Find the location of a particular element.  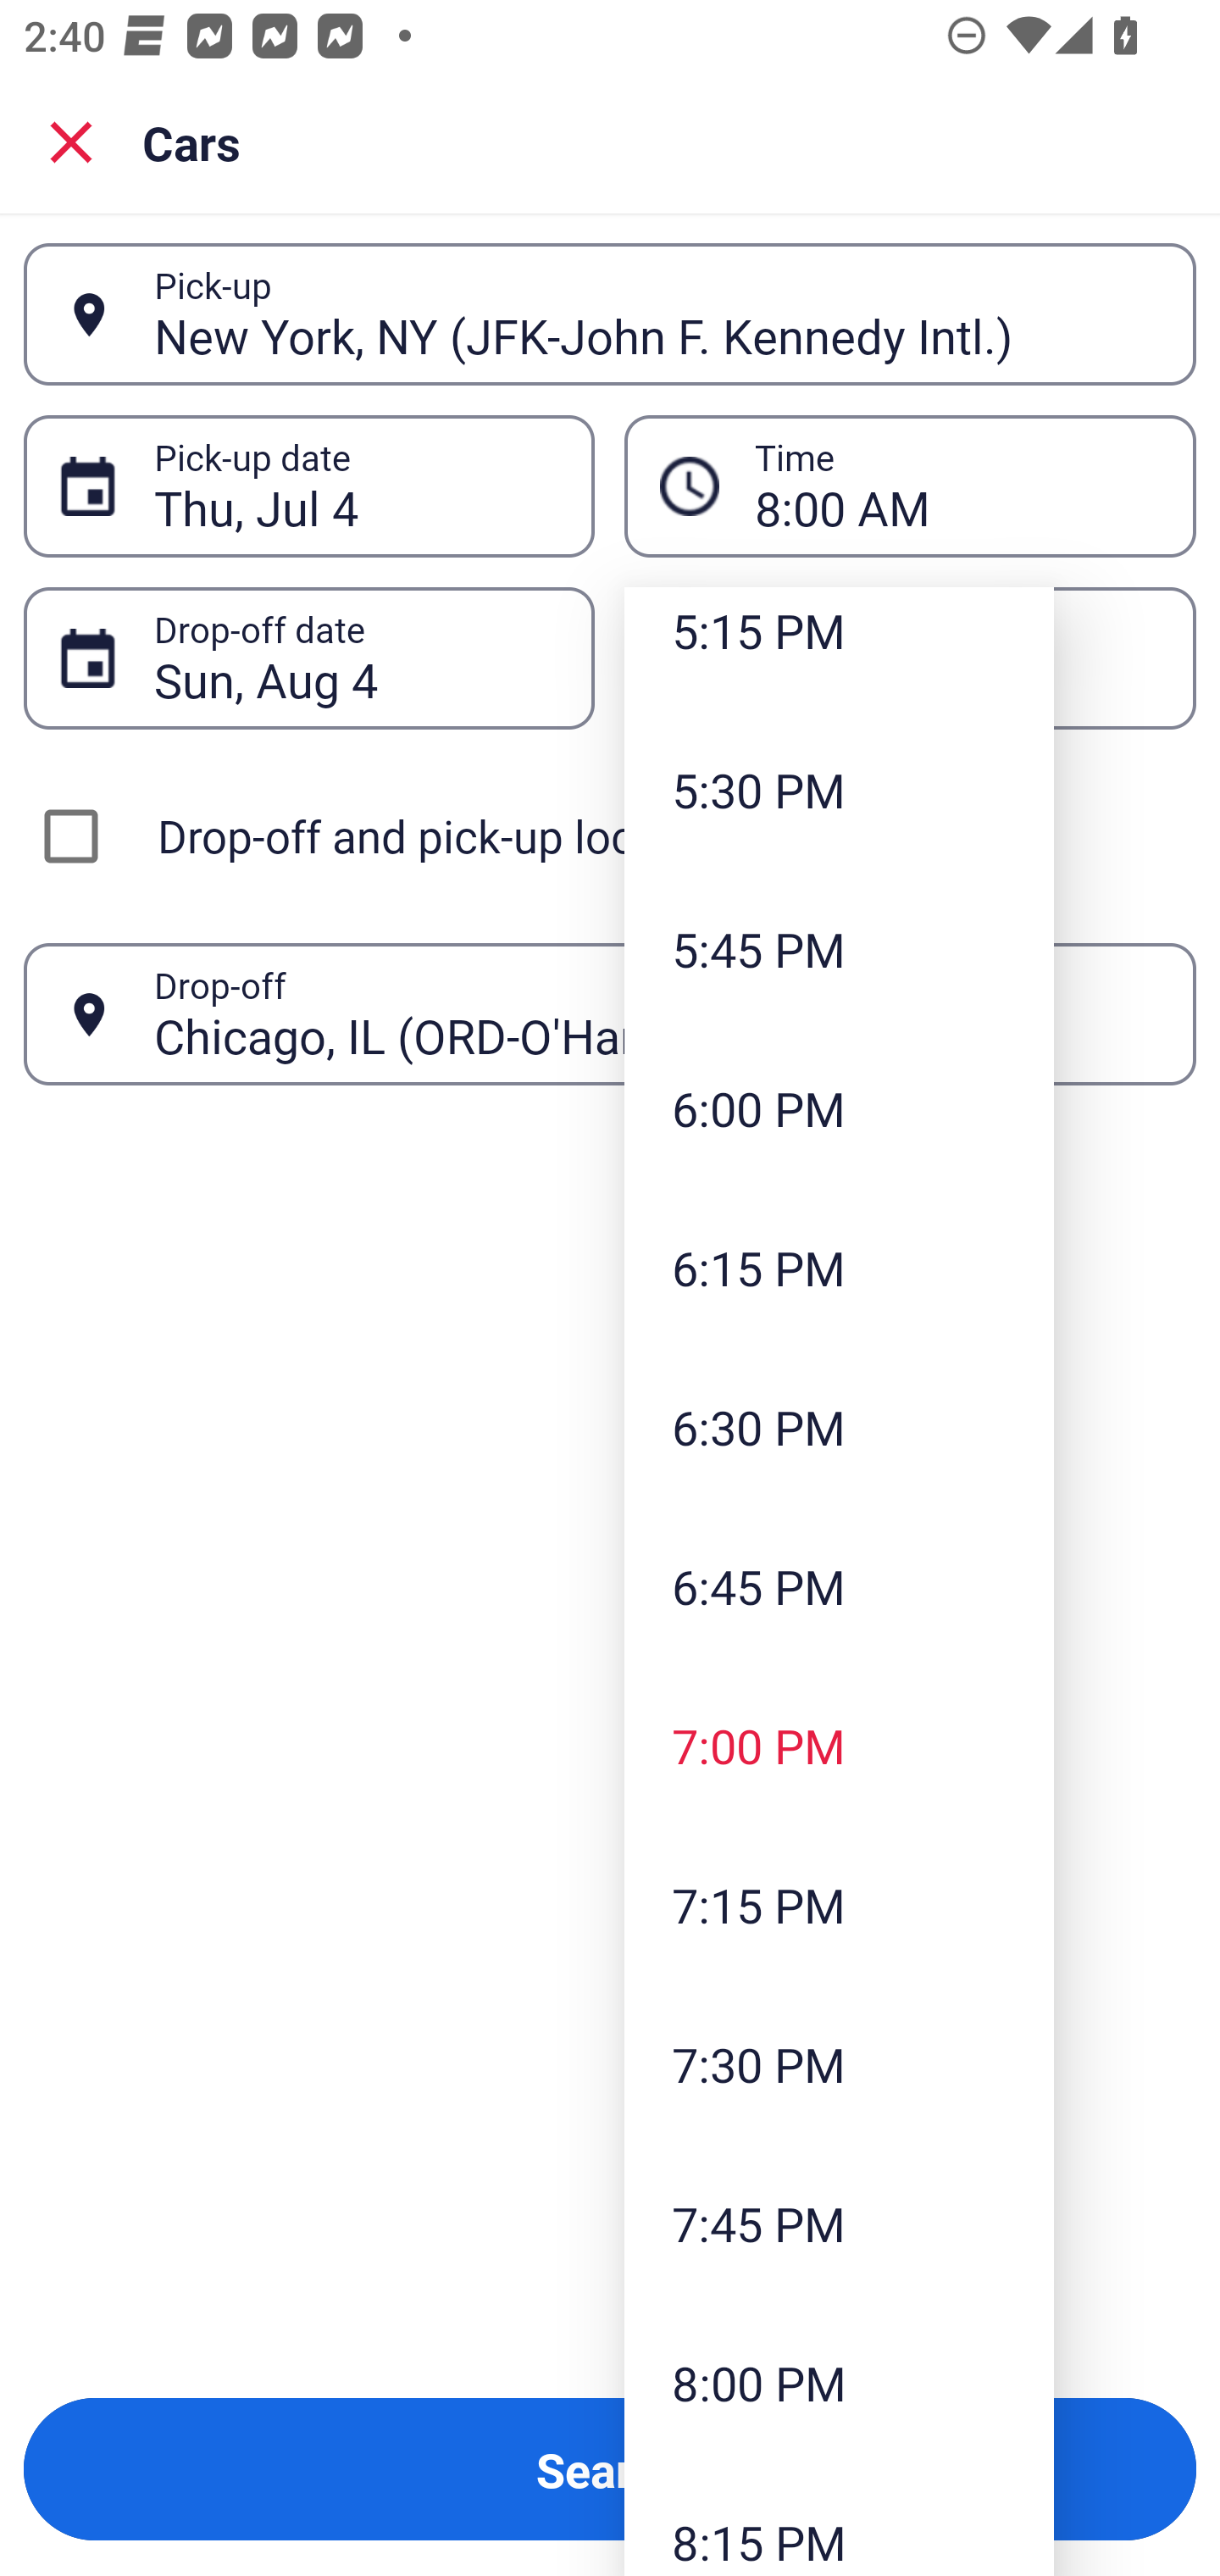

6:30 PM is located at coordinates (839, 1427).